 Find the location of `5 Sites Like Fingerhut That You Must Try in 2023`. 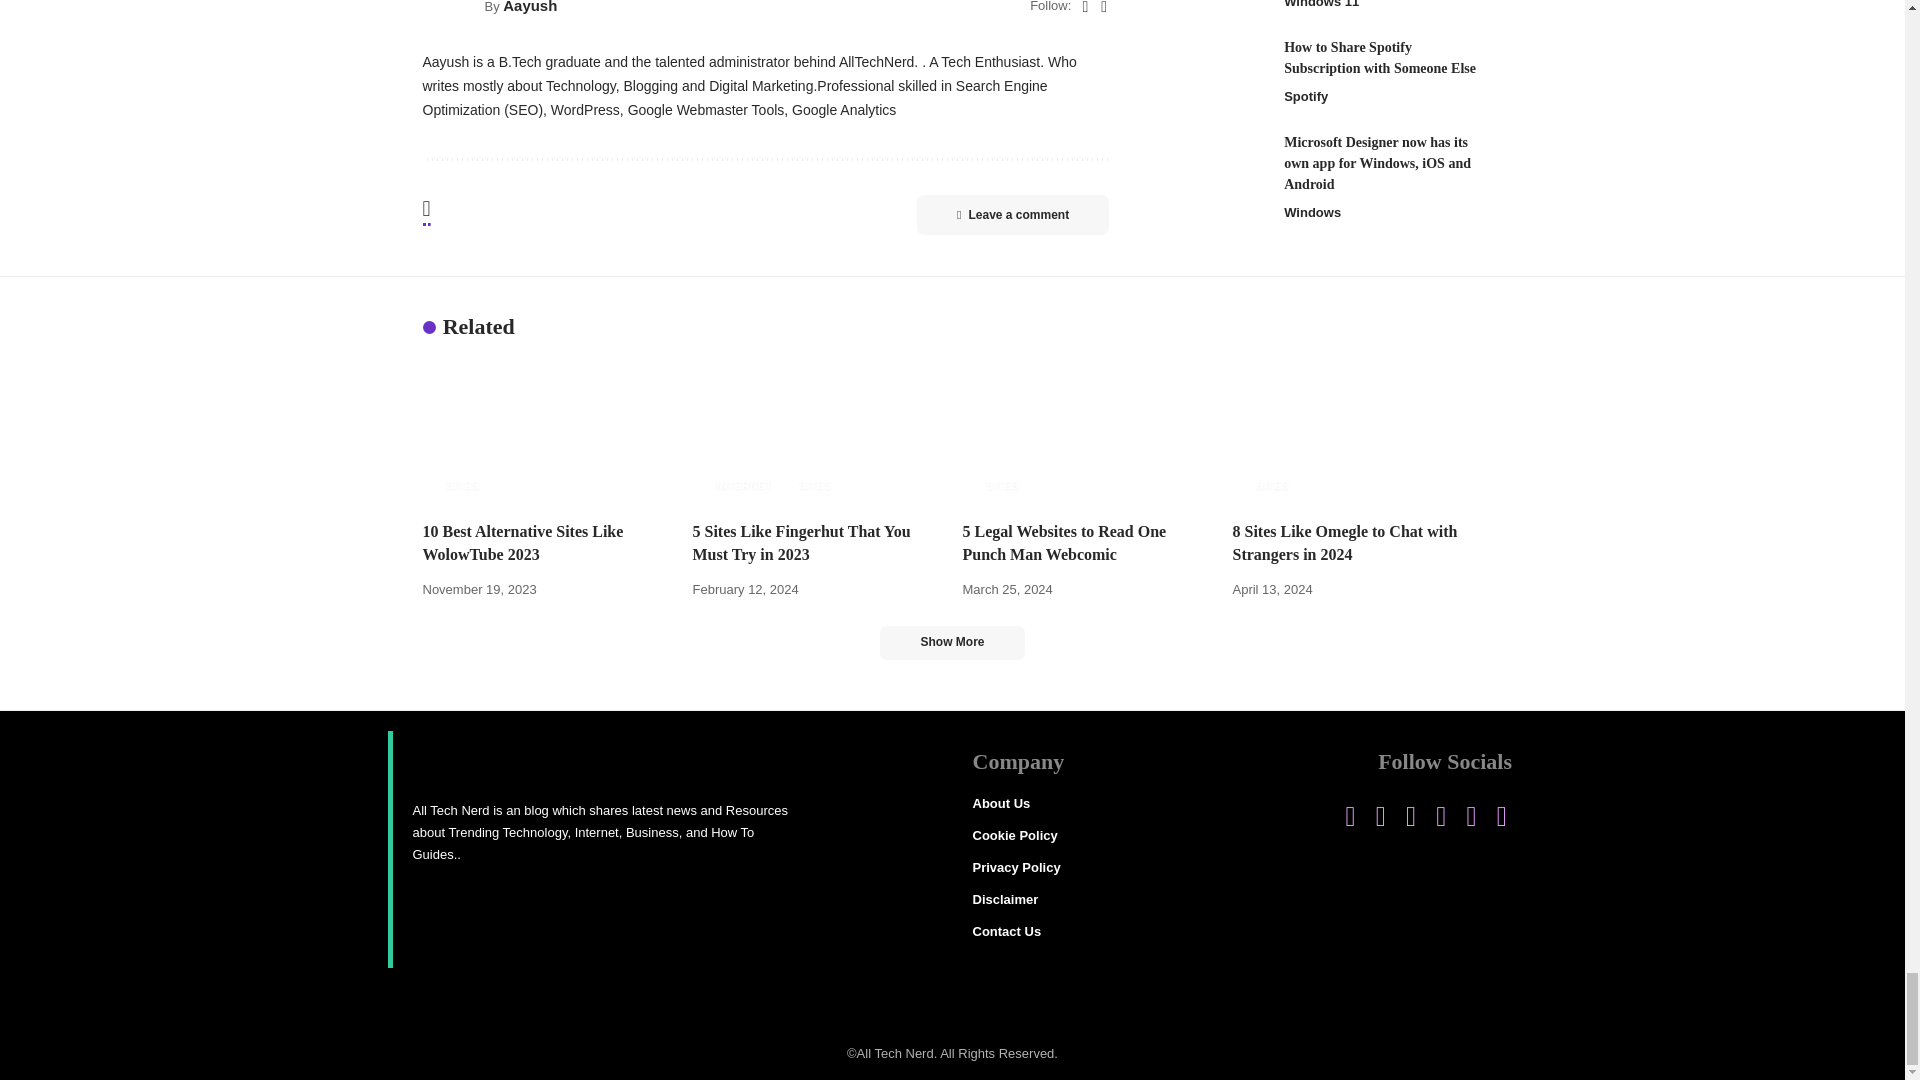

5 Sites Like Fingerhut That You Must Try in 2023 is located at coordinates (816, 432).